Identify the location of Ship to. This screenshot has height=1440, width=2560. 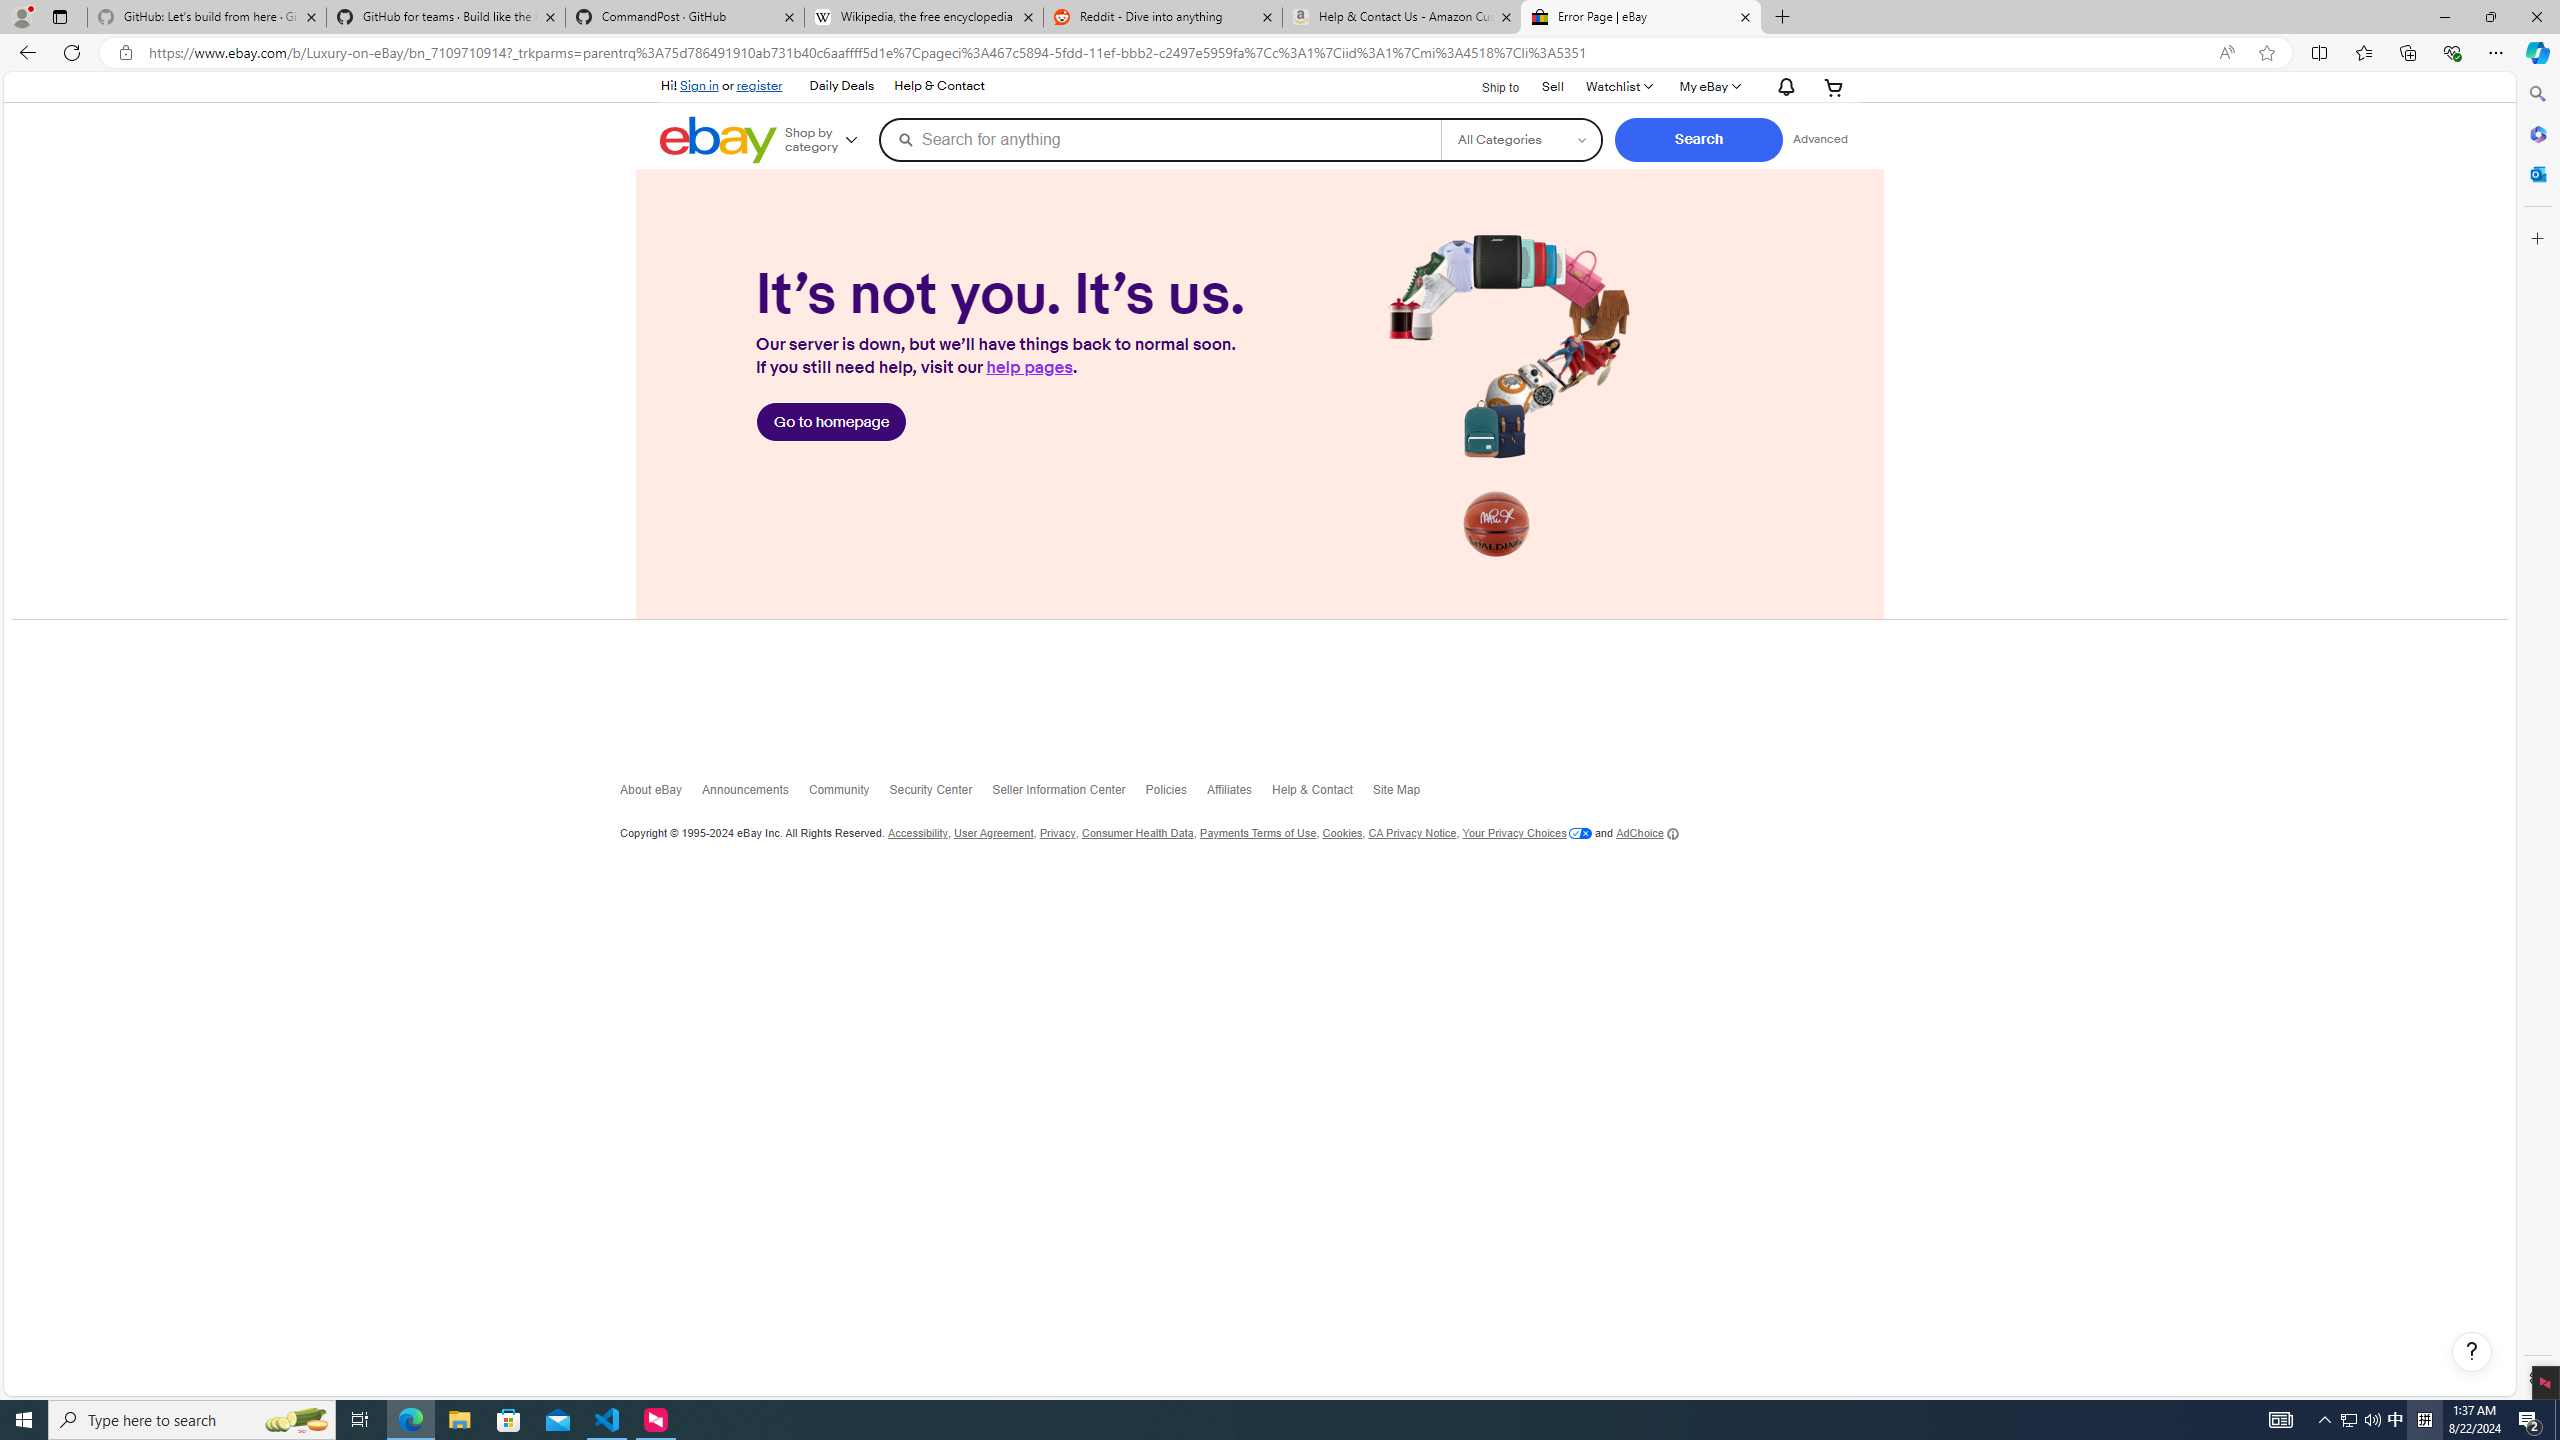
(1487, 87).